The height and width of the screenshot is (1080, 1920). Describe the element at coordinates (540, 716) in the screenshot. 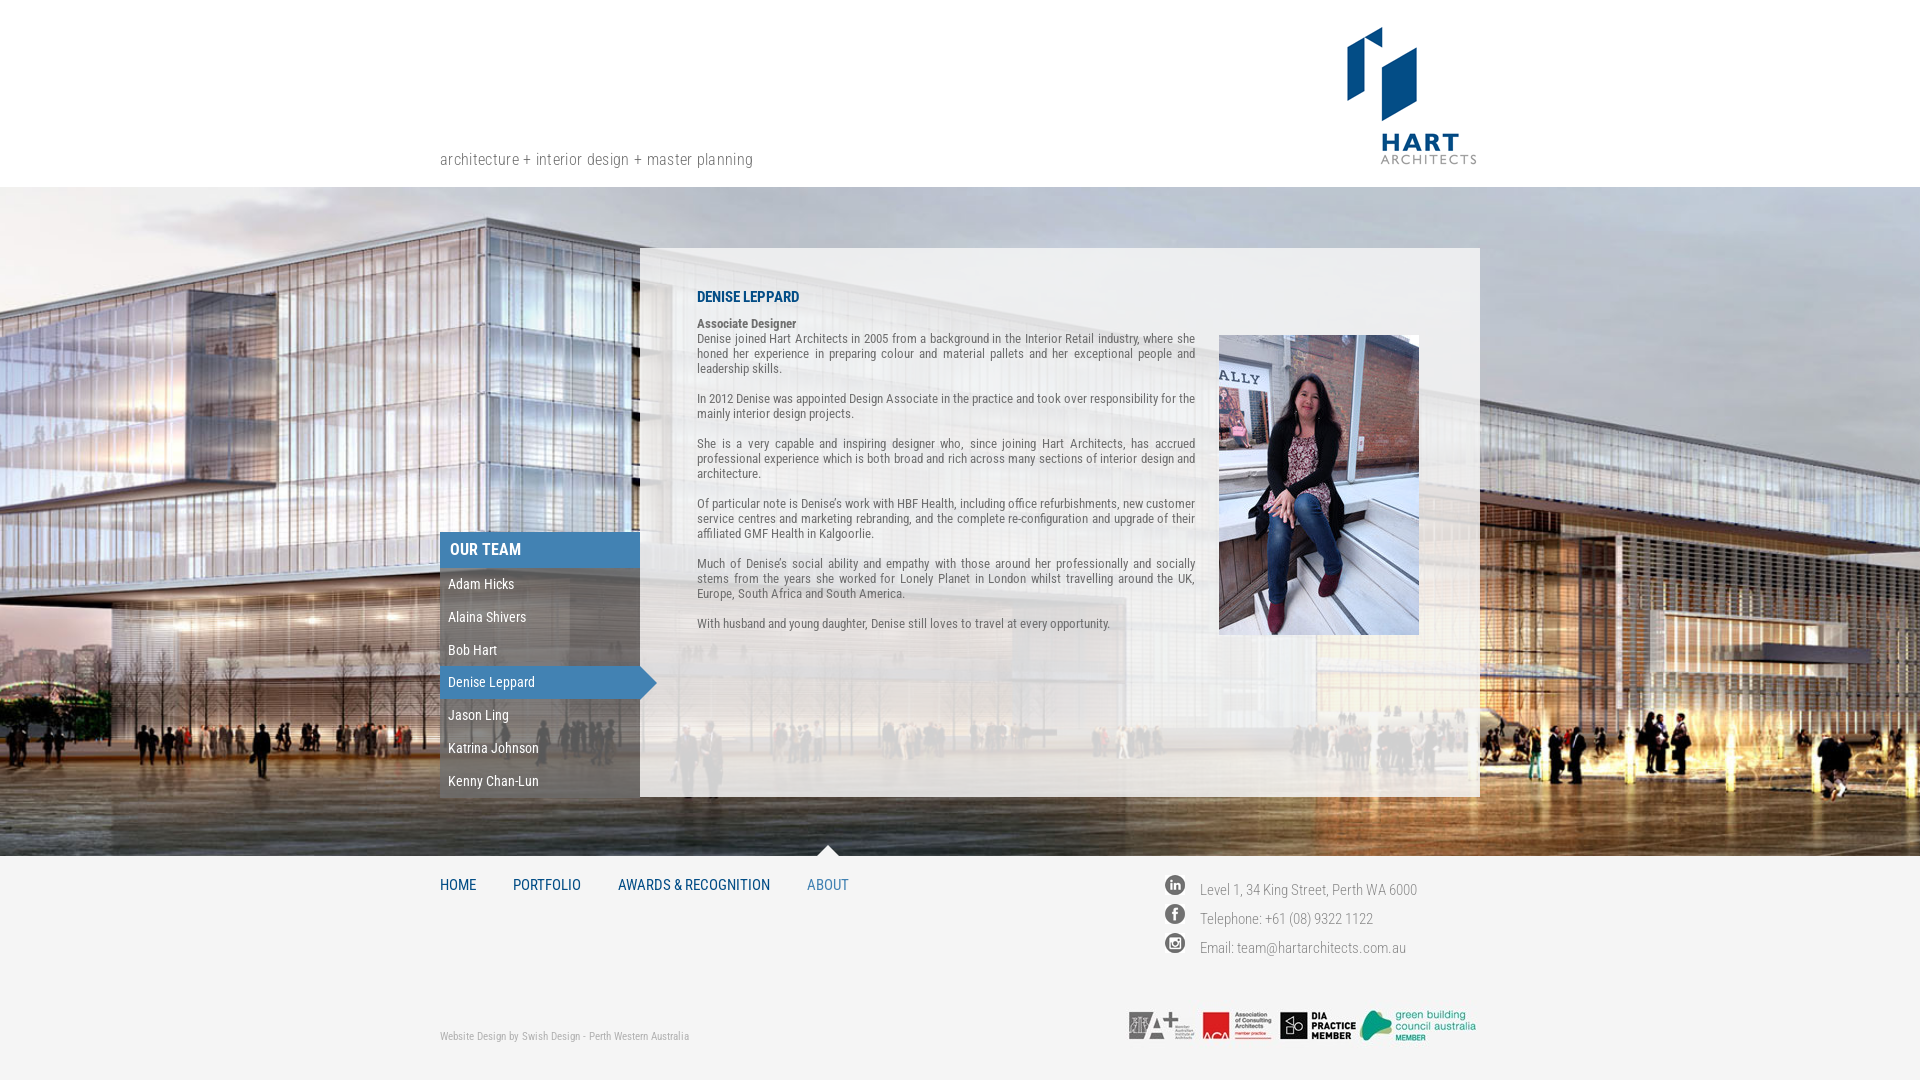

I see `Jason Ling` at that location.